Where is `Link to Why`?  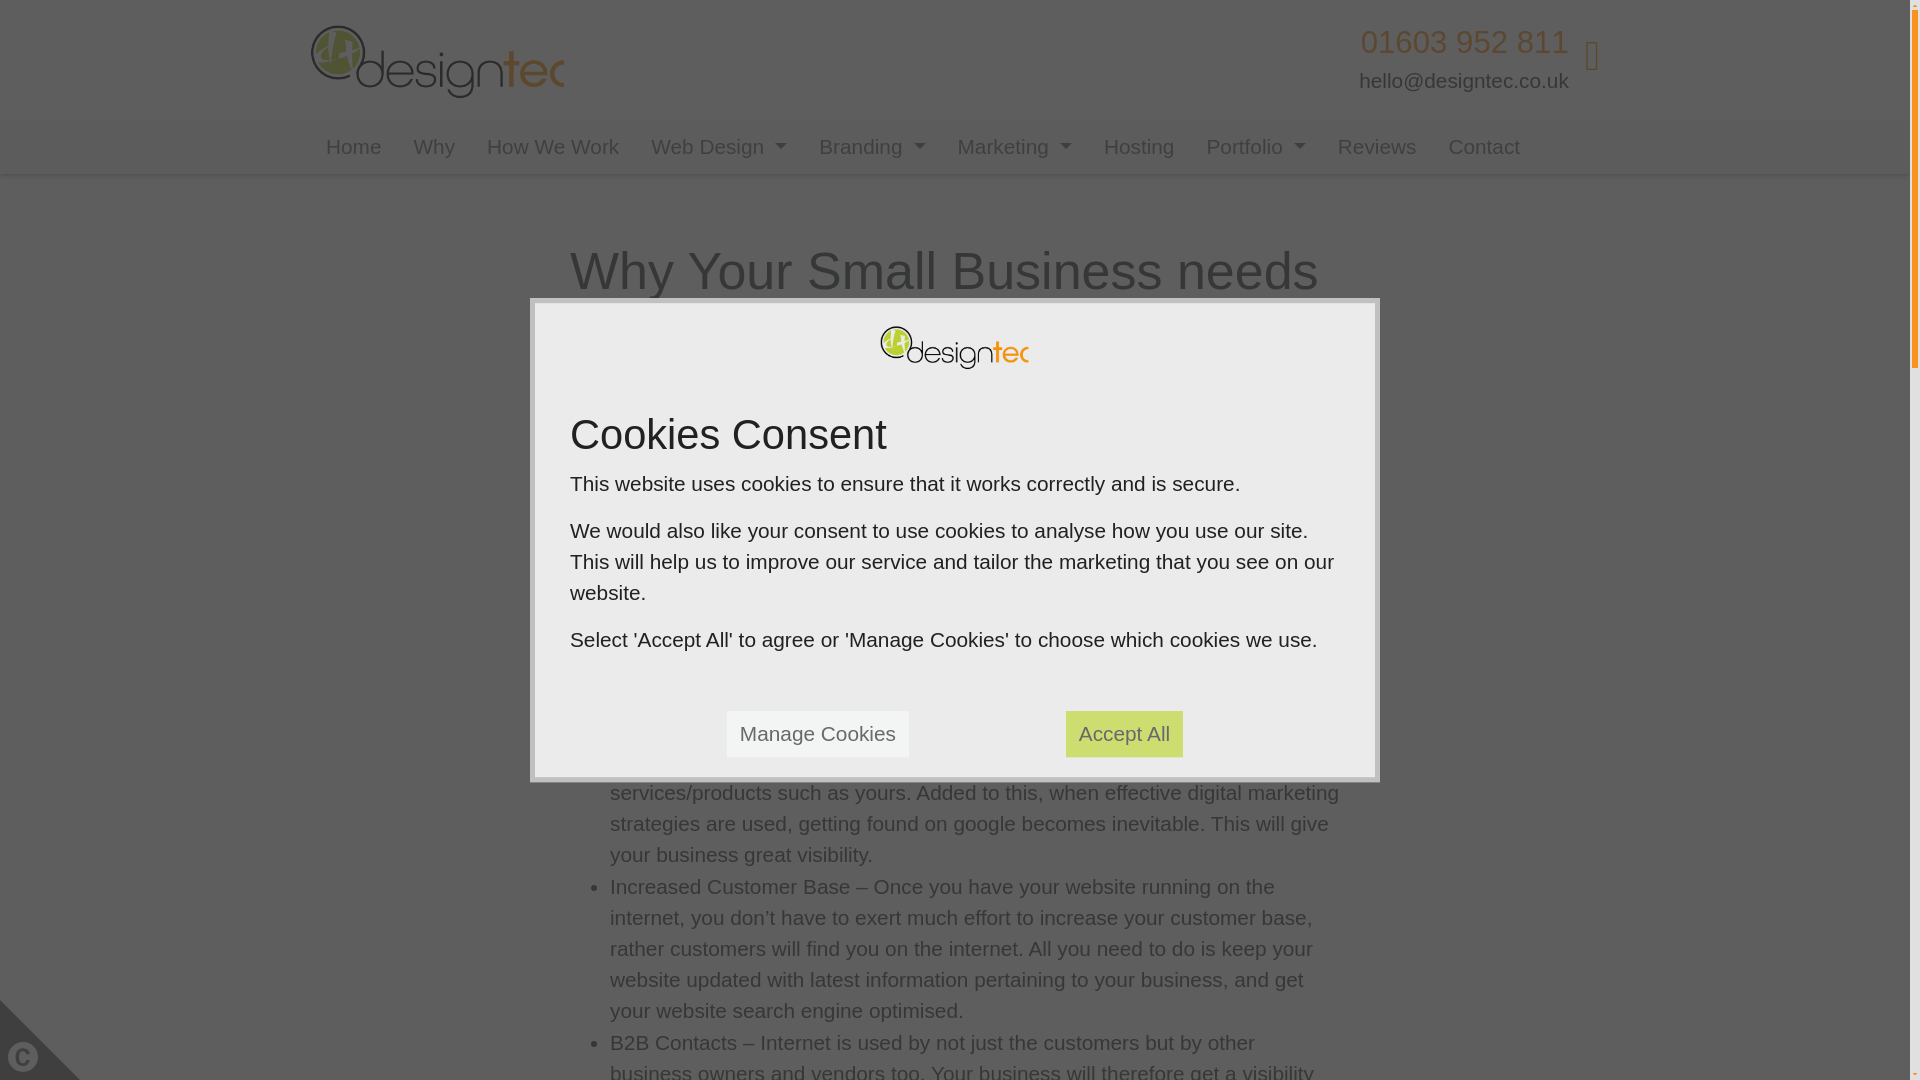
Link to Why is located at coordinates (434, 146).